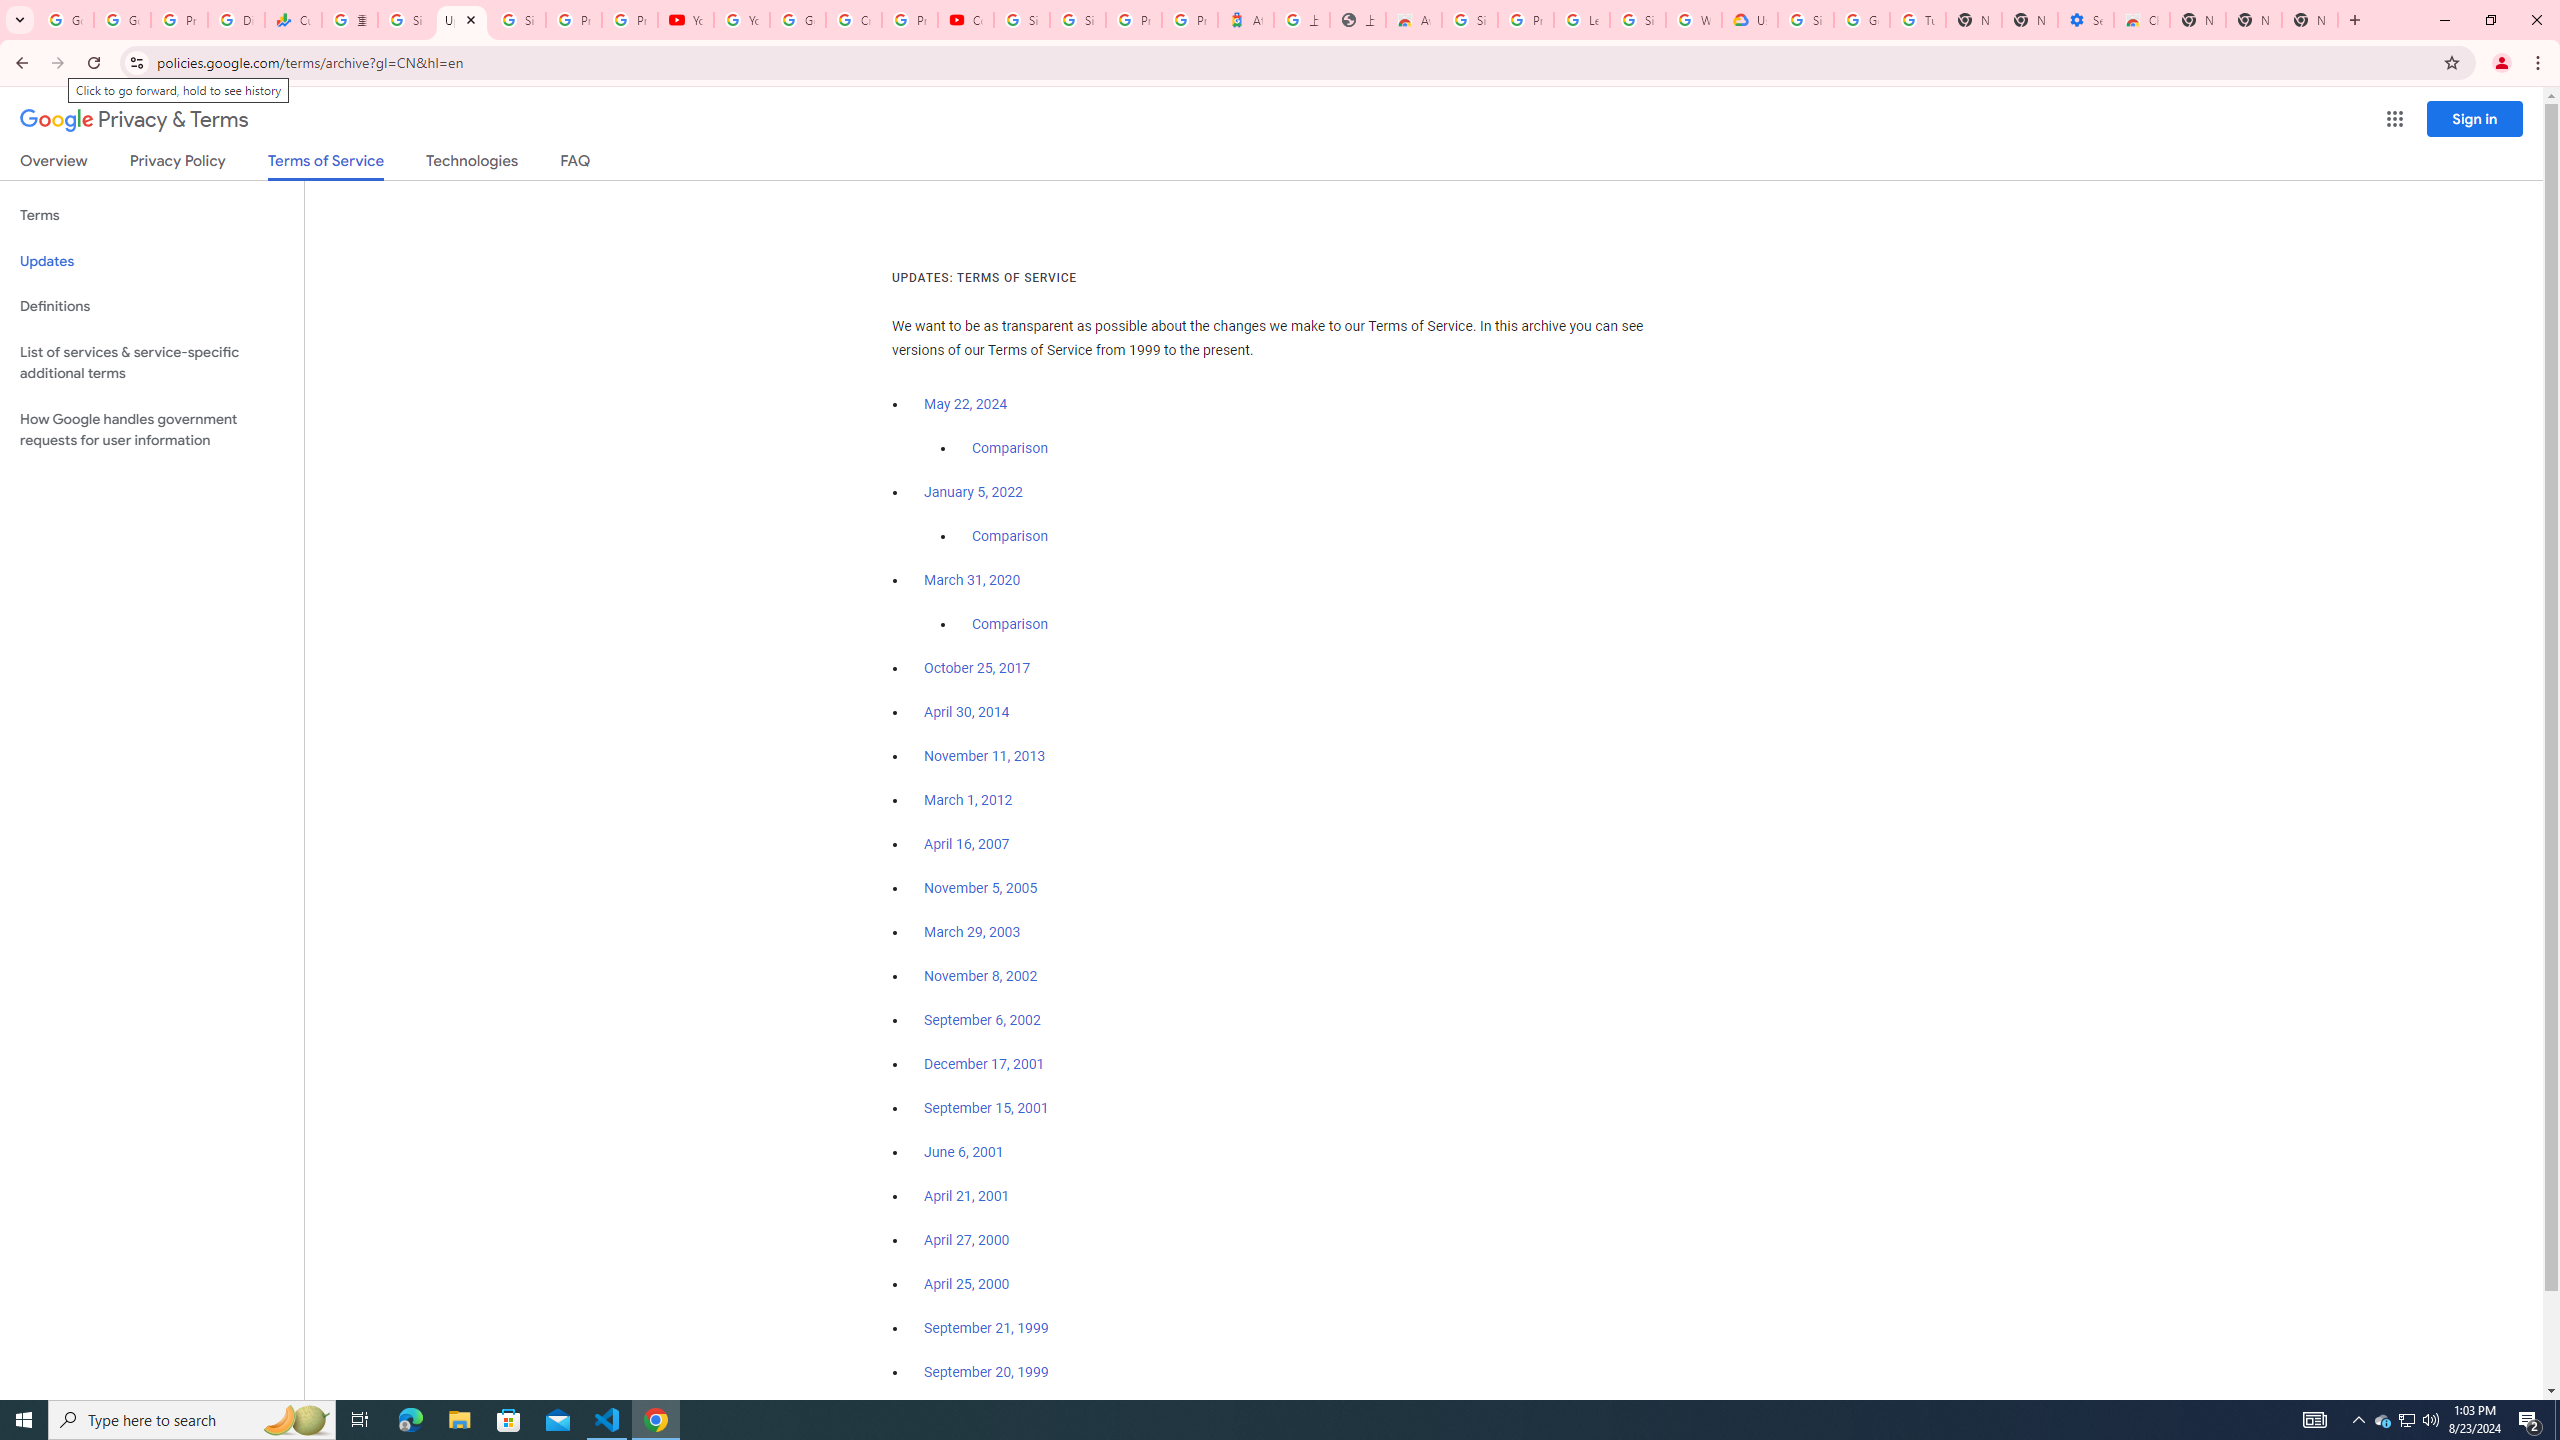 The image size is (2560, 1440). I want to click on April 16, 2007, so click(968, 844).